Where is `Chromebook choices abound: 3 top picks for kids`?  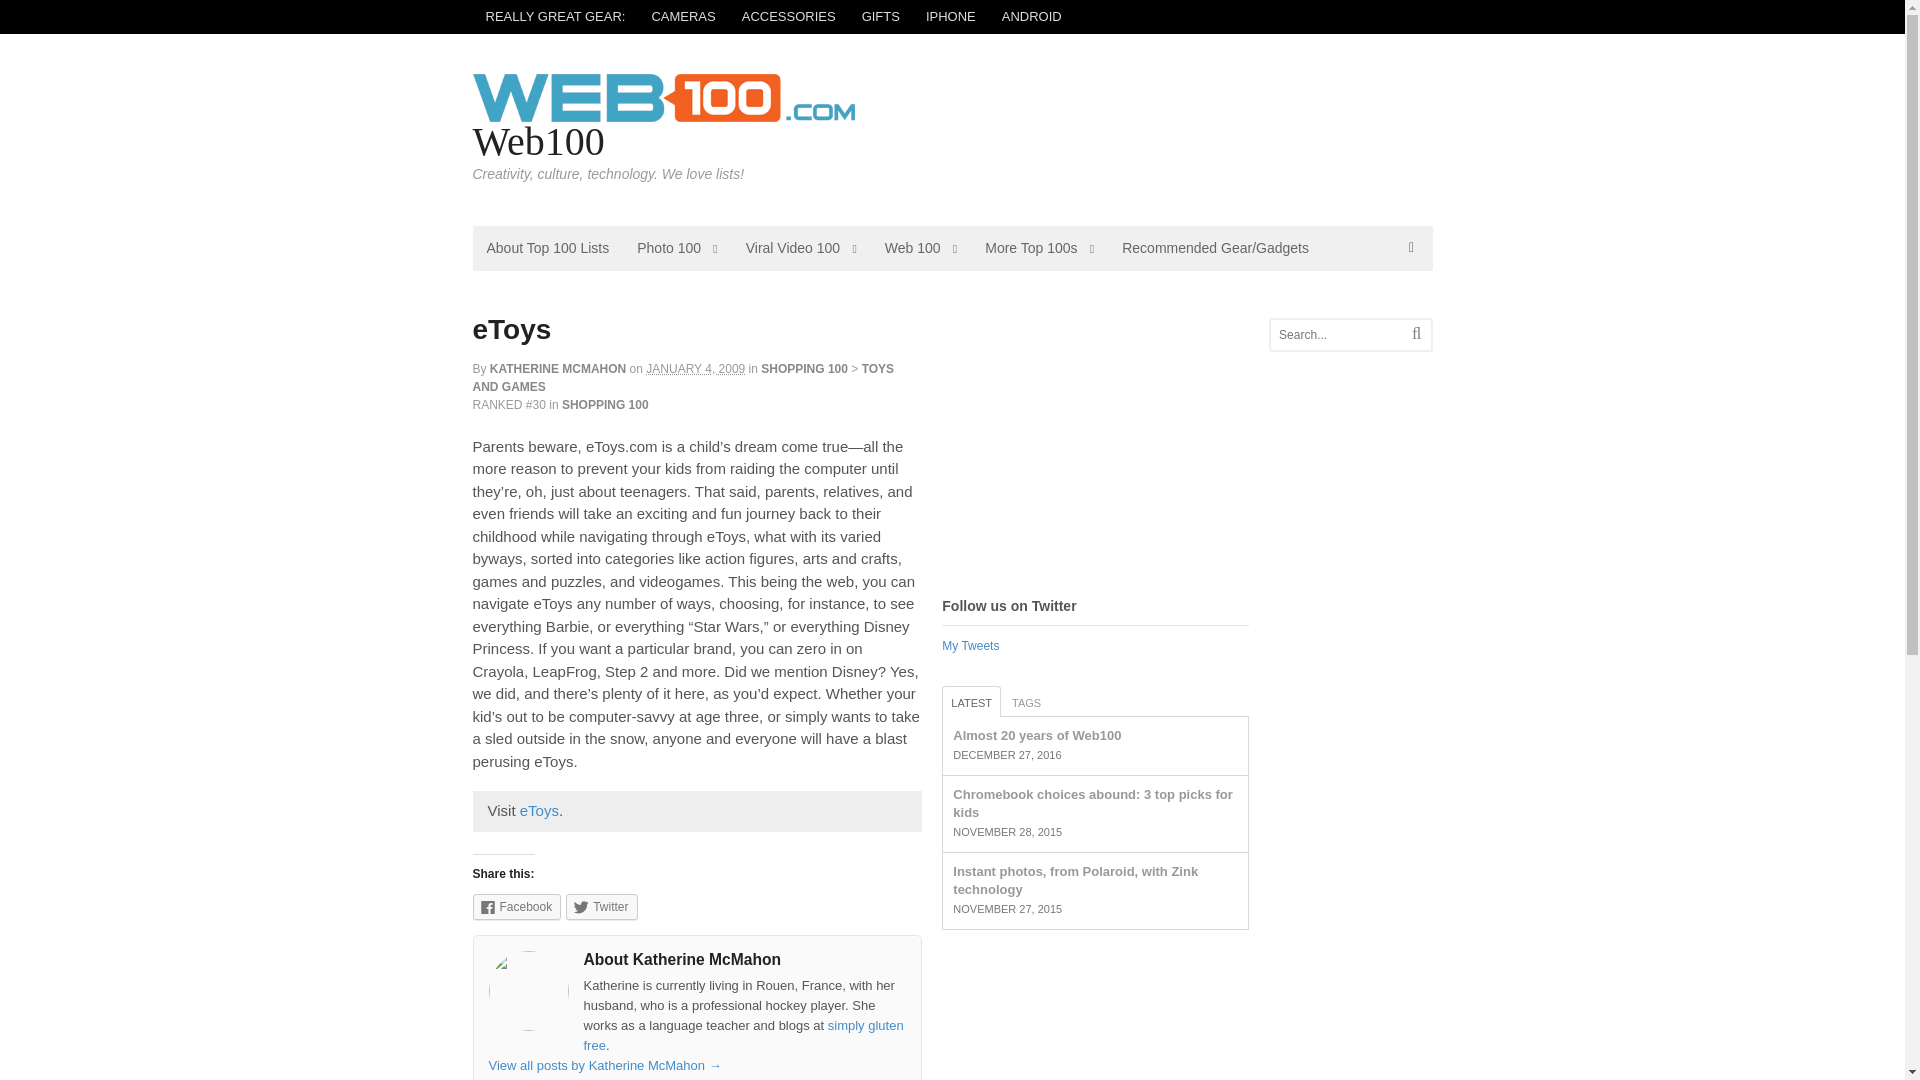
Chromebook choices abound: 3 top picks for kids is located at coordinates (1092, 803).